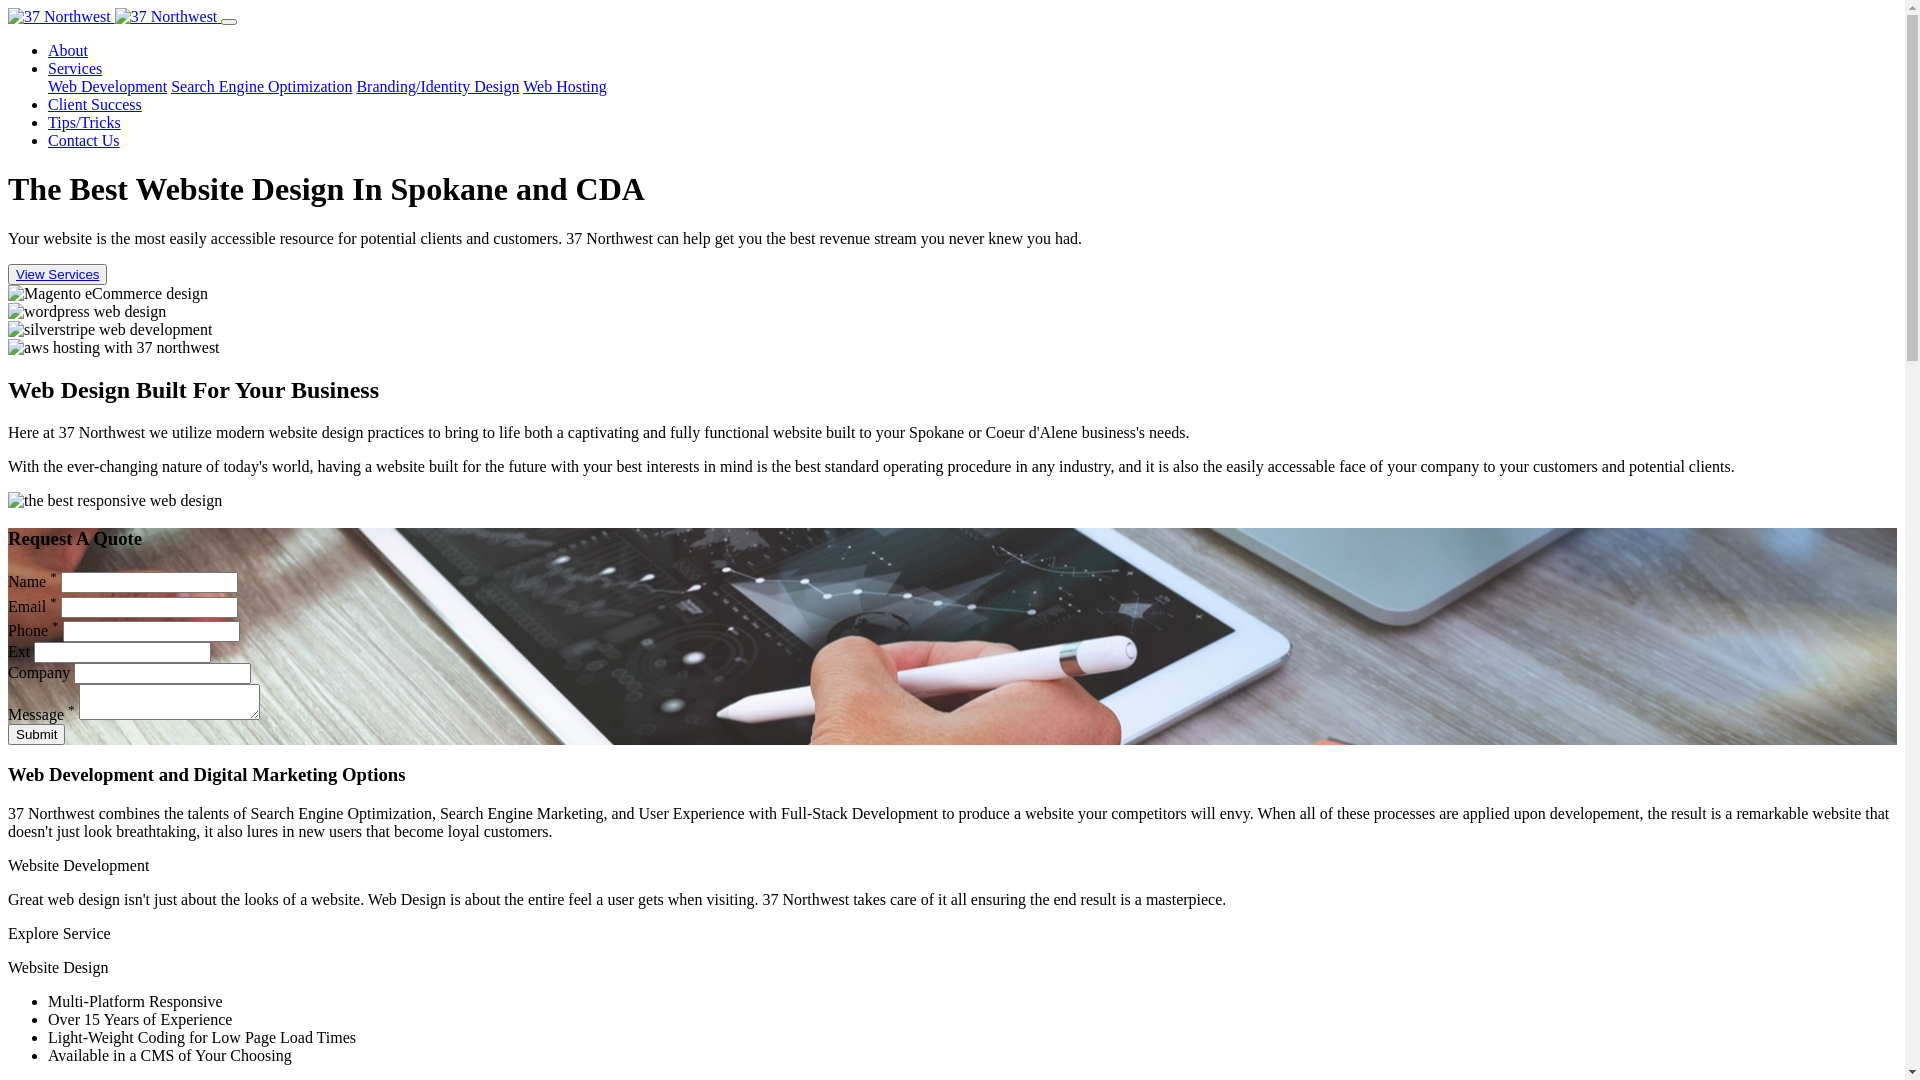  Describe the element at coordinates (36, 734) in the screenshot. I see `Submit` at that location.